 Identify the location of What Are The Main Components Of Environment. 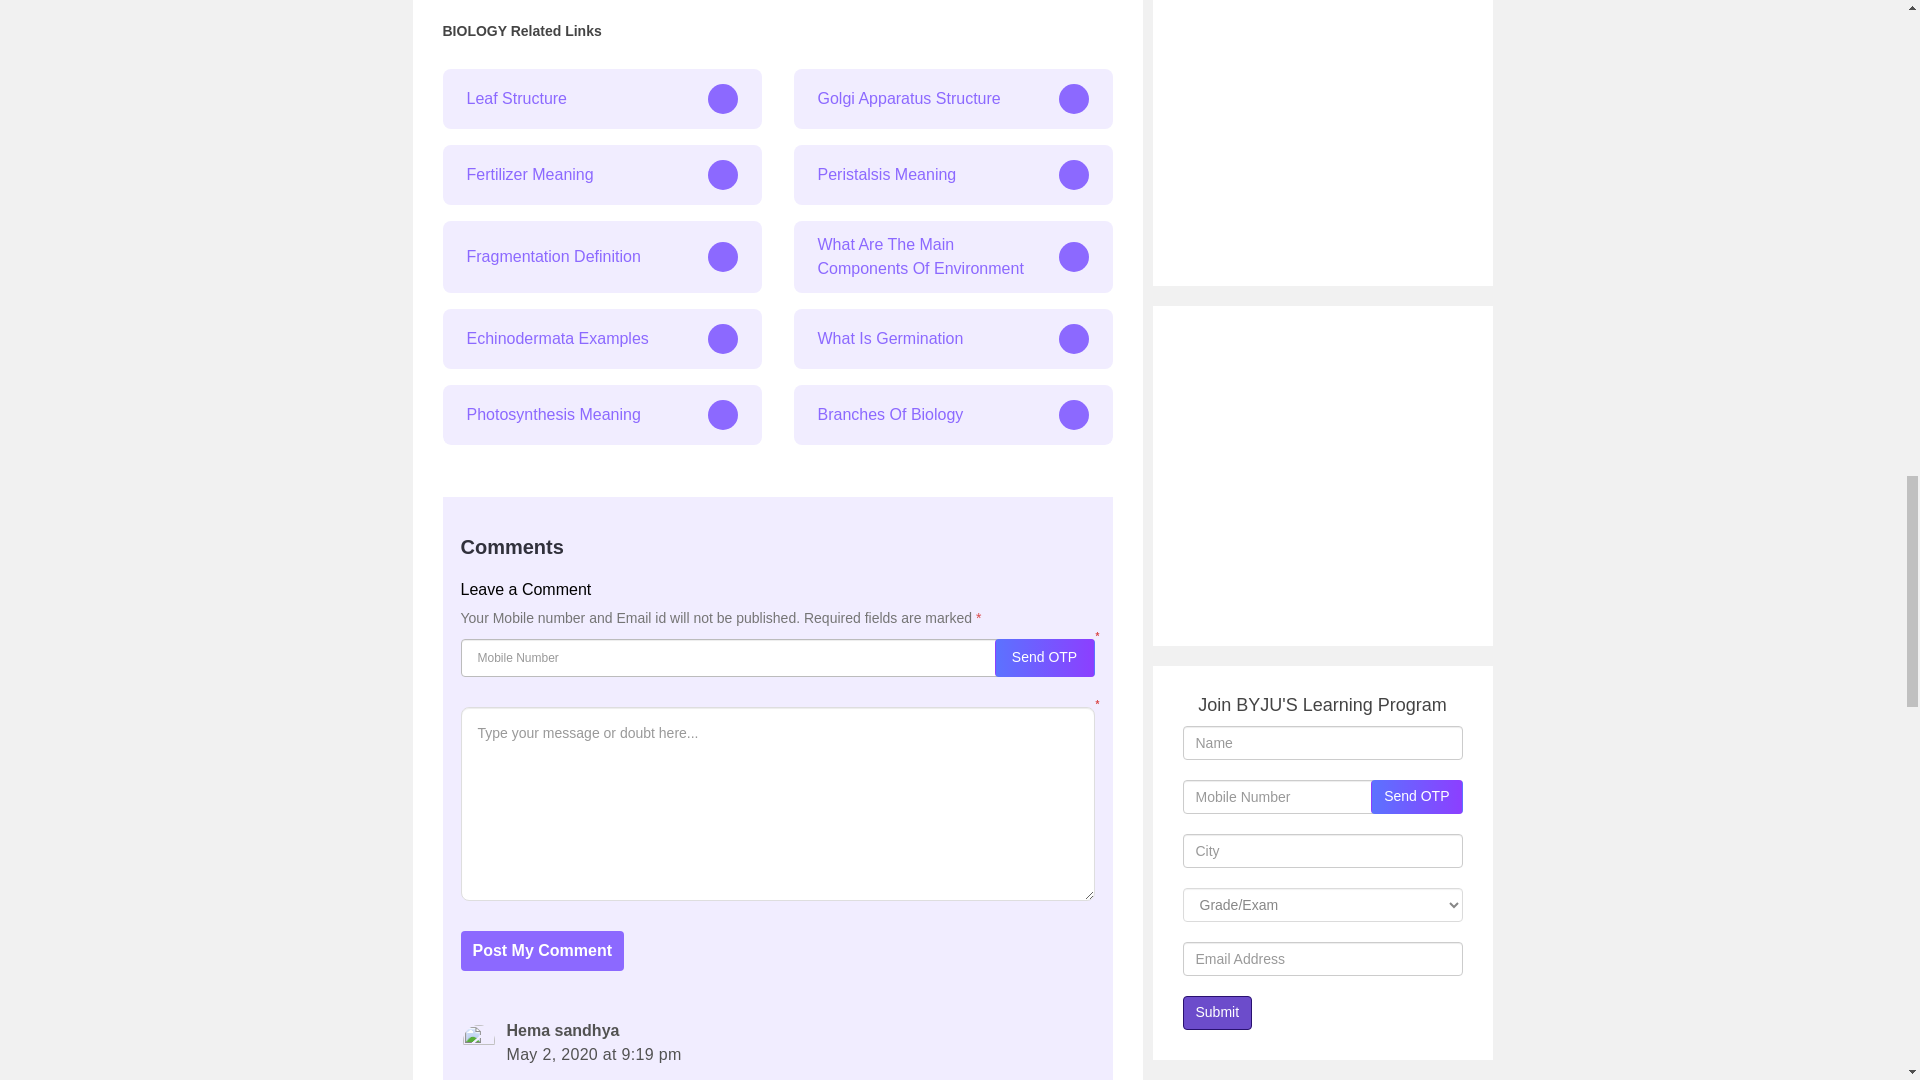
(954, 256).